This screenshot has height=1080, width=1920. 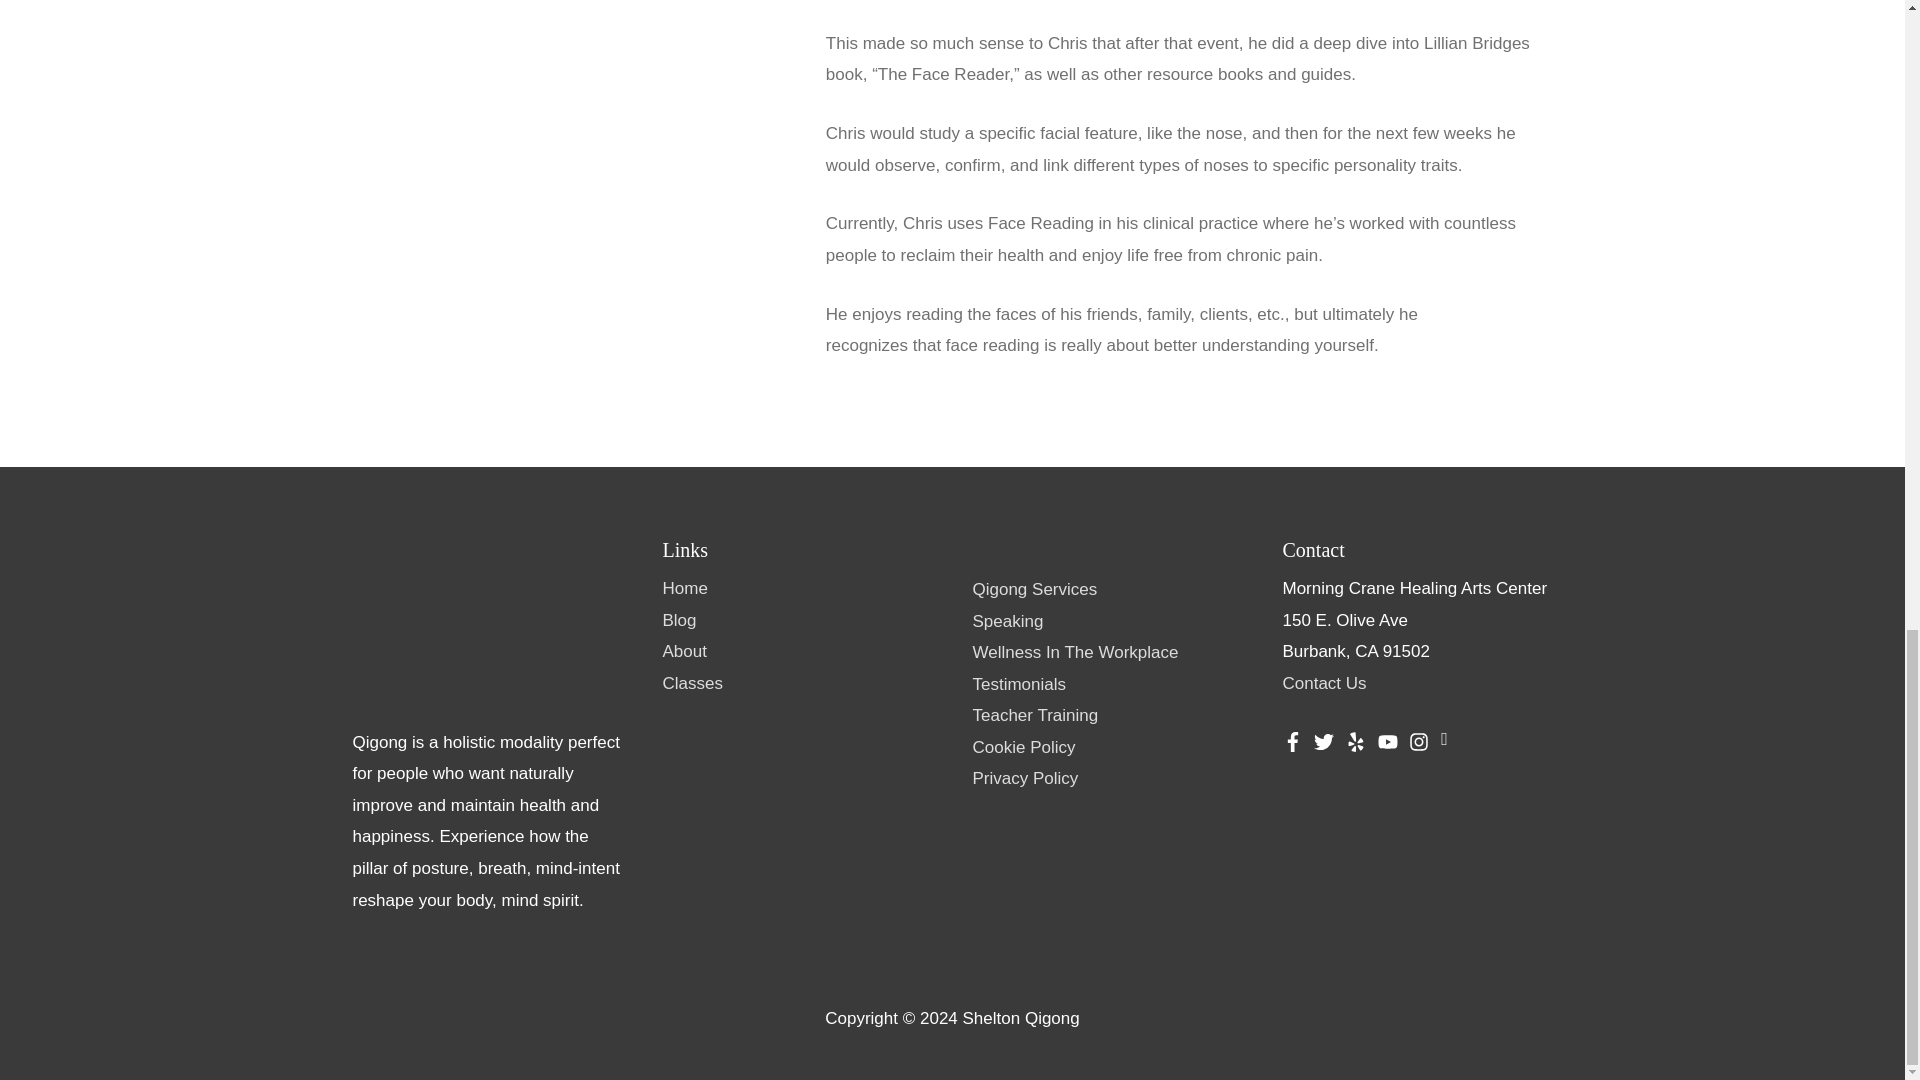 I want to click on Classes, so click(x=692, y=683).